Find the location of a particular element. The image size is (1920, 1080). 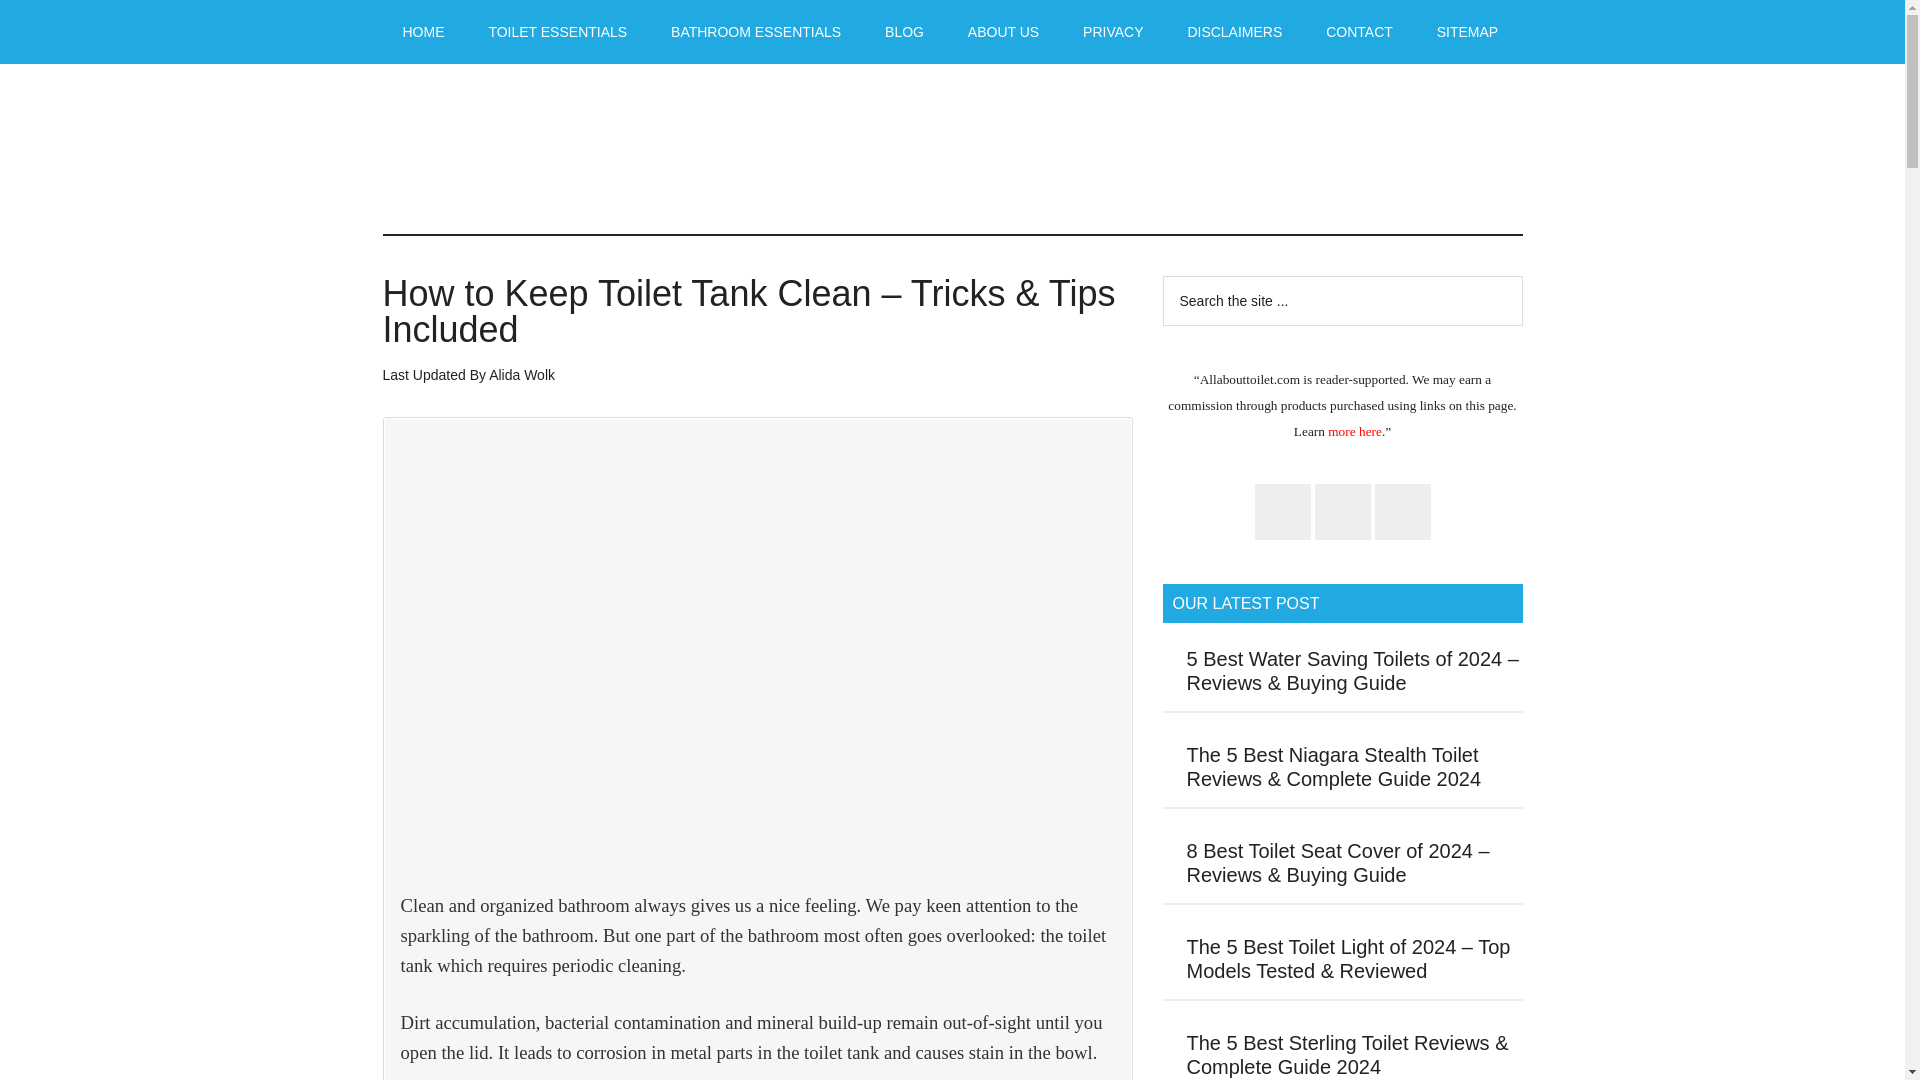

HOME is located at coordinates (423, 32).